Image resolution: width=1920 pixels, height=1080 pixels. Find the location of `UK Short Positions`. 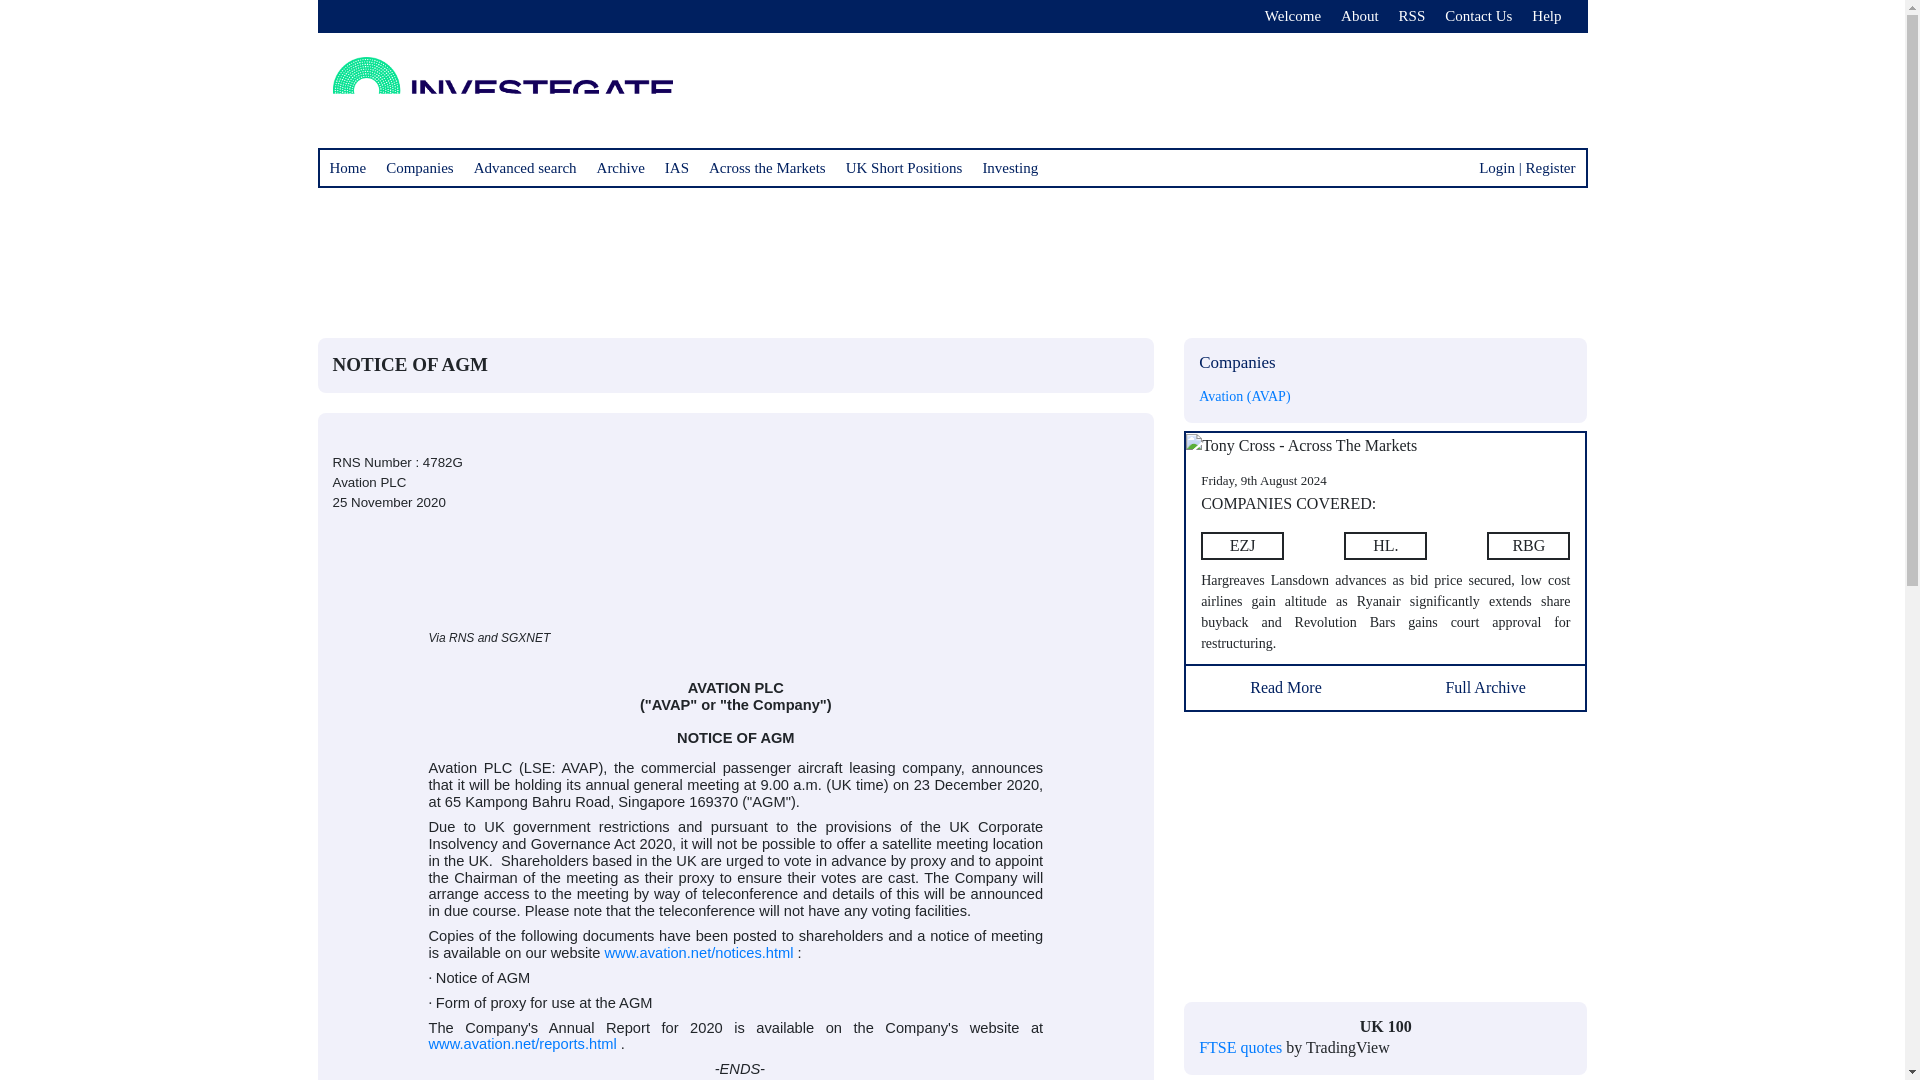

UK Short Positions is located at coordinates (904, 168).